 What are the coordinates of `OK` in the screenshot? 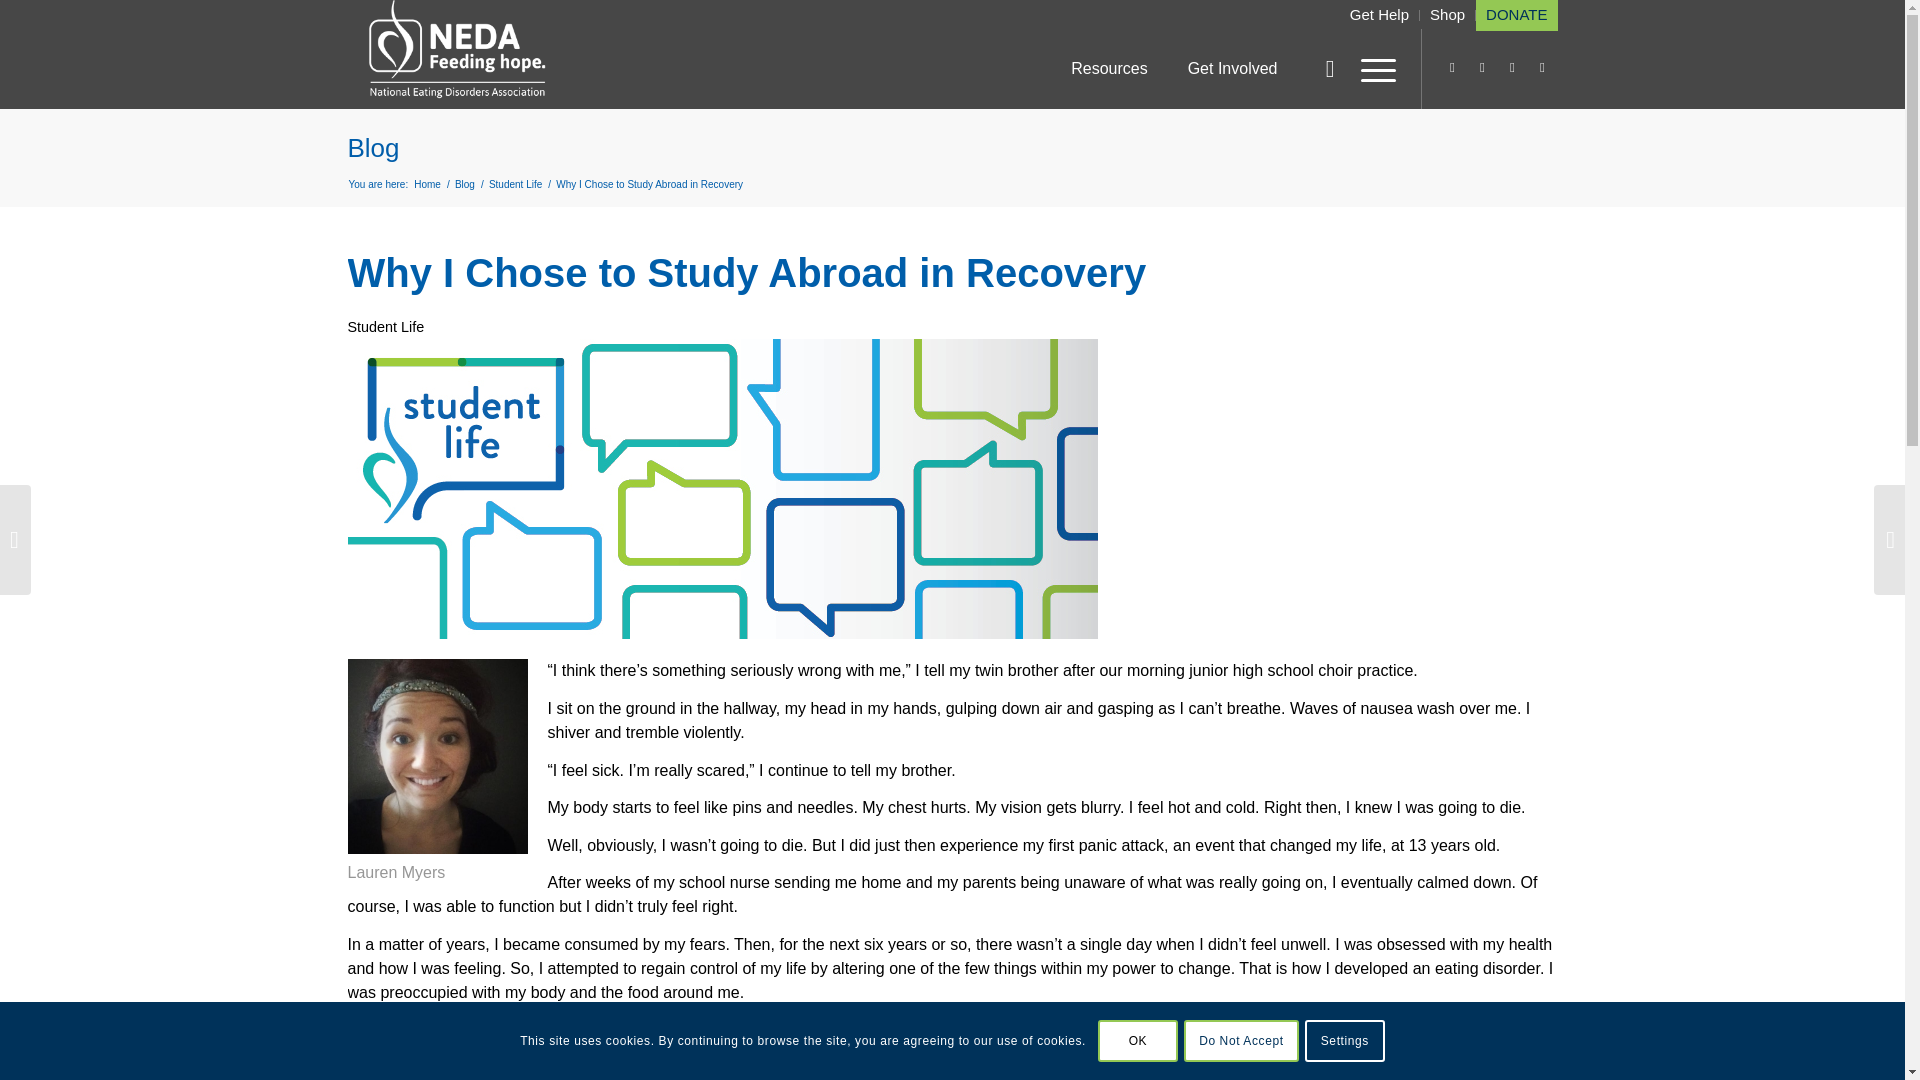 It's located at (1138, 1040).